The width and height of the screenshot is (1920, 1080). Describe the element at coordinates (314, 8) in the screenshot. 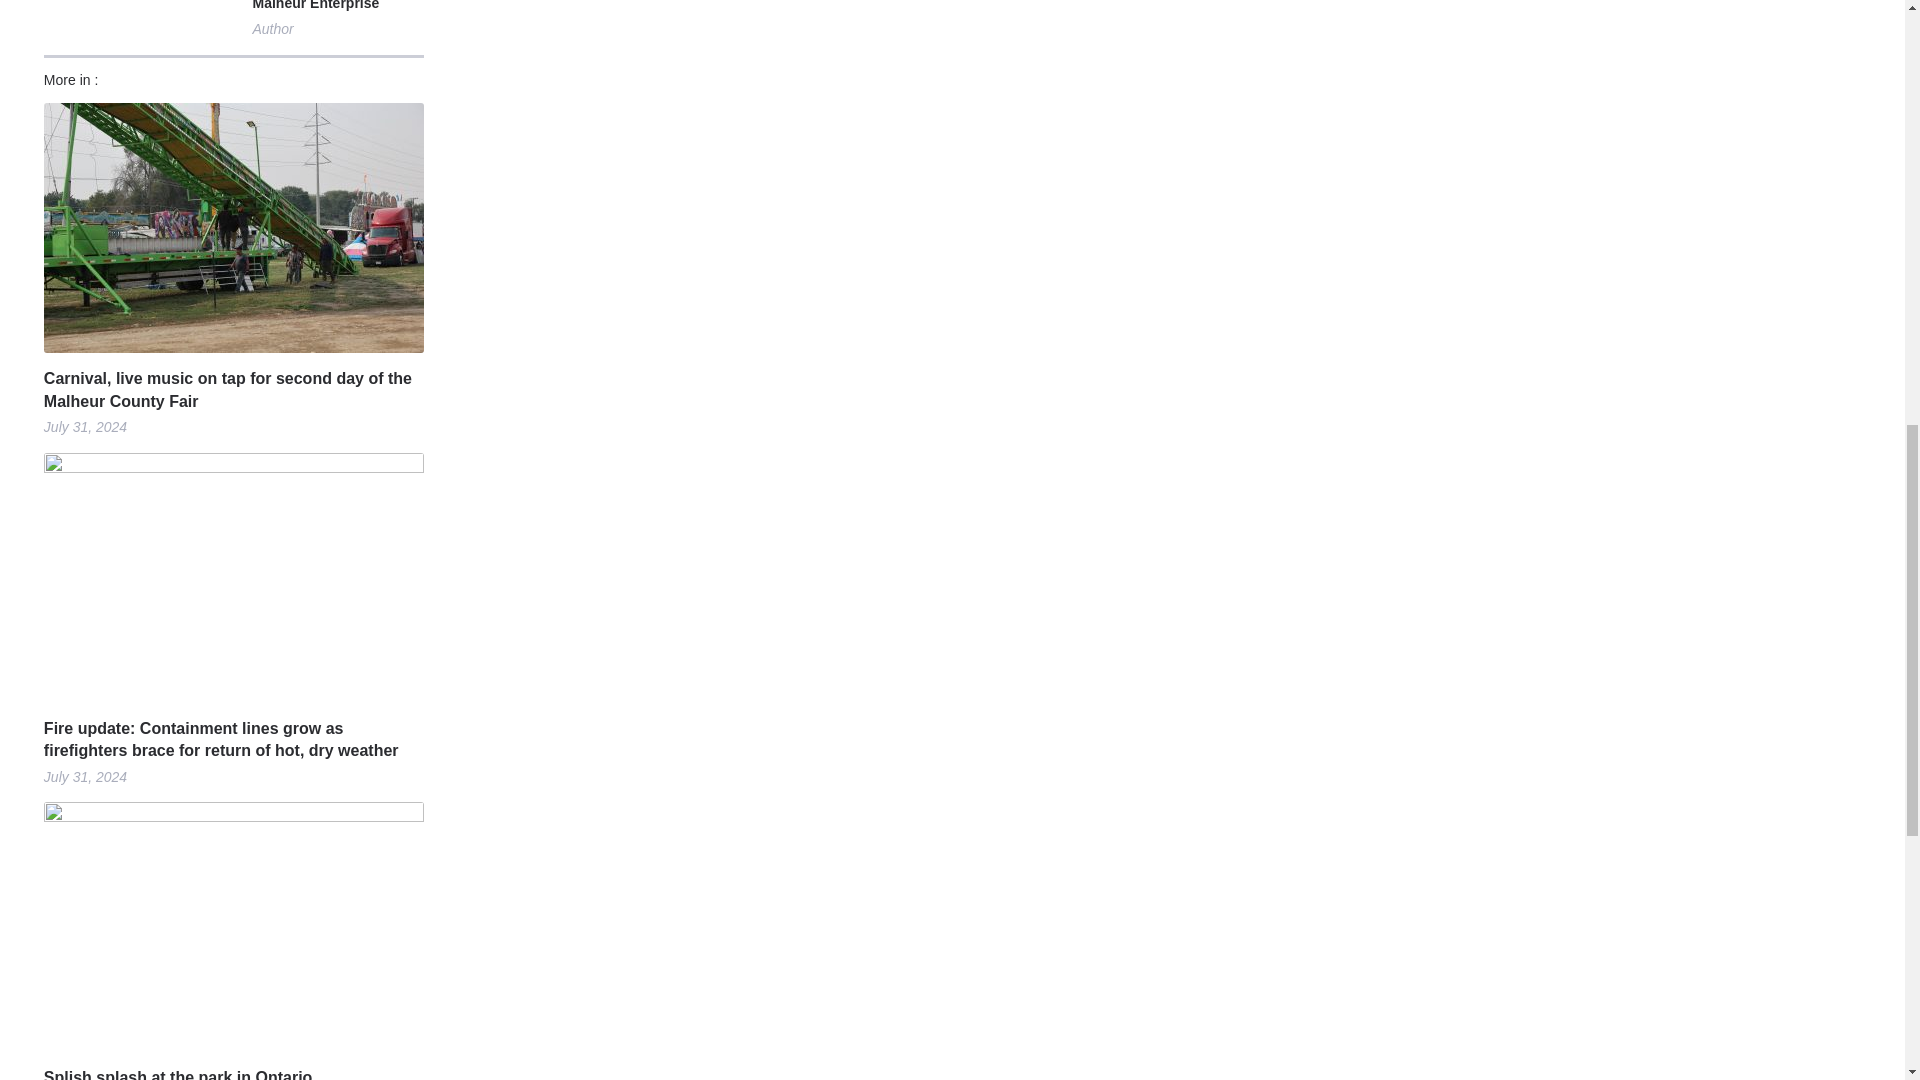

I see `Posts by Malheur Enterprise` at that location.